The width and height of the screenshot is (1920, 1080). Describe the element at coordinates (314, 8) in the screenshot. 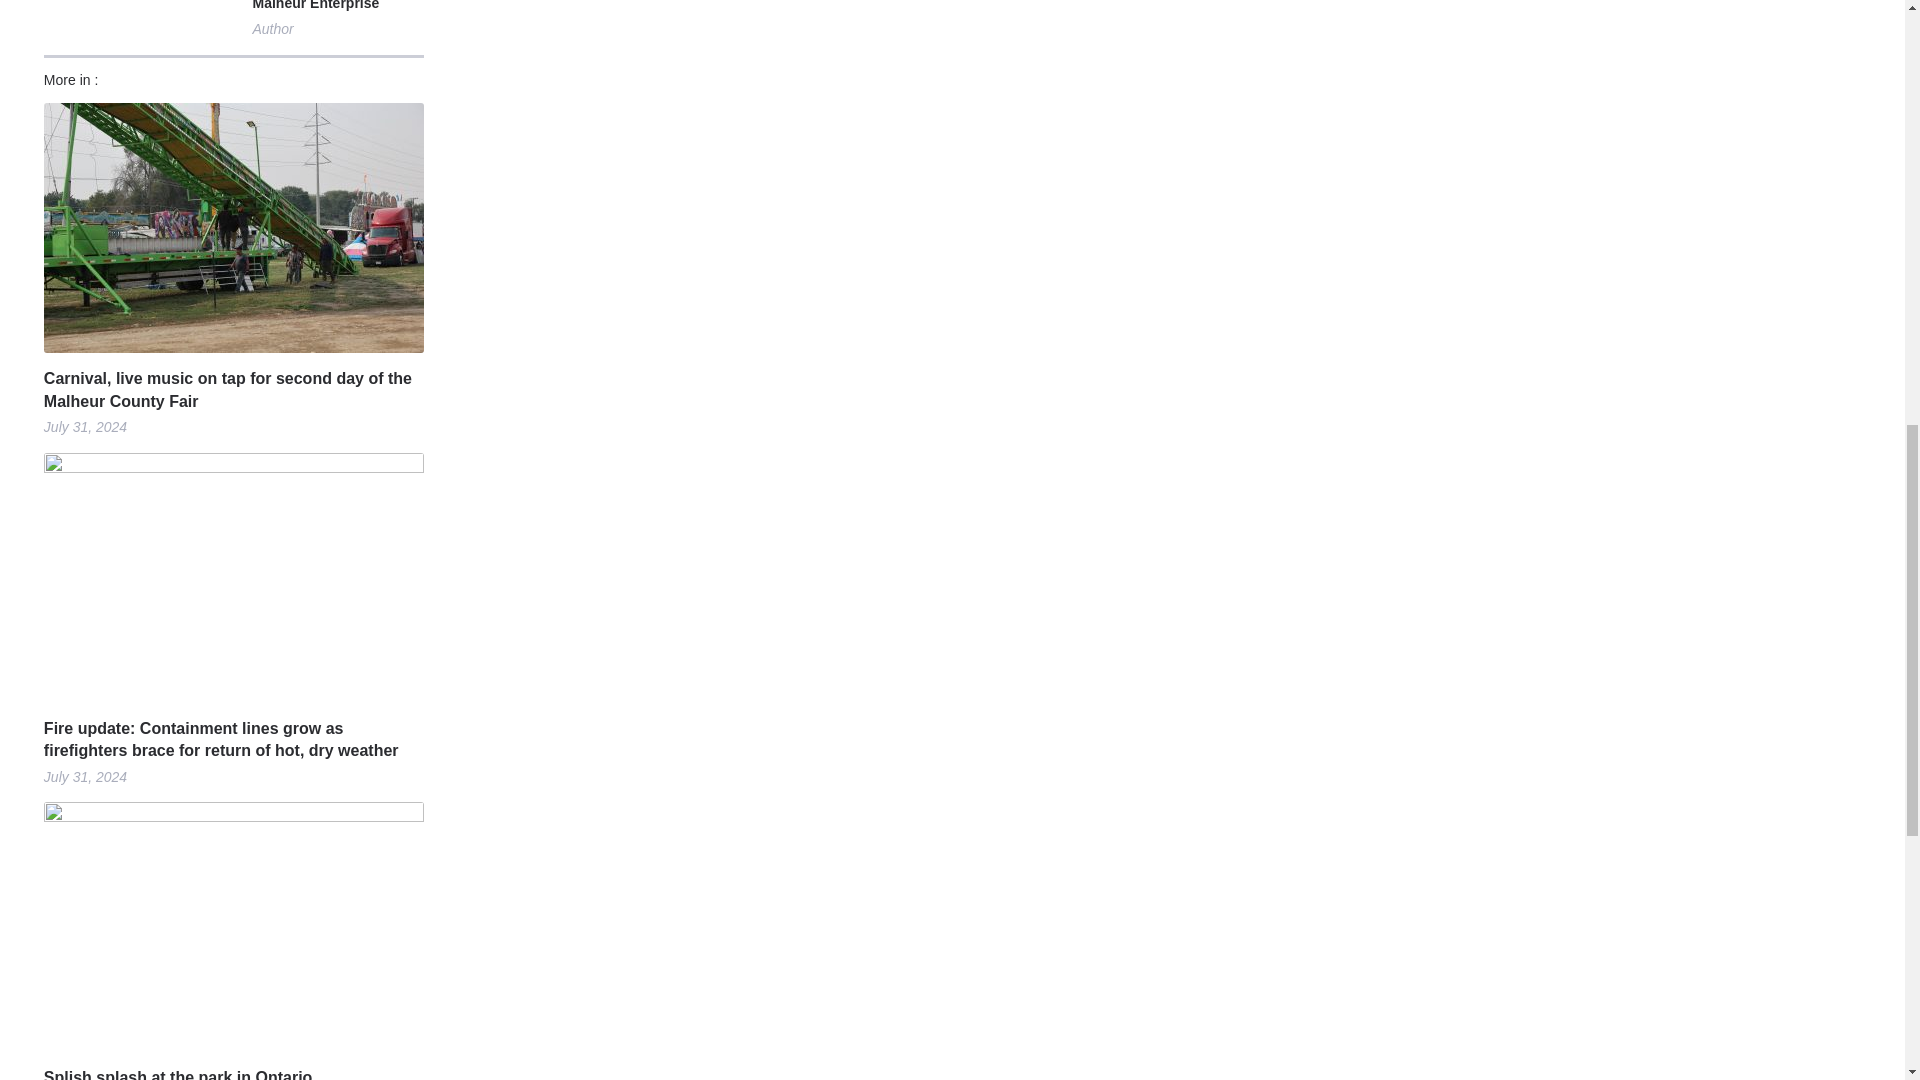

I see `Posts by Malheur Enterprise` at that location.